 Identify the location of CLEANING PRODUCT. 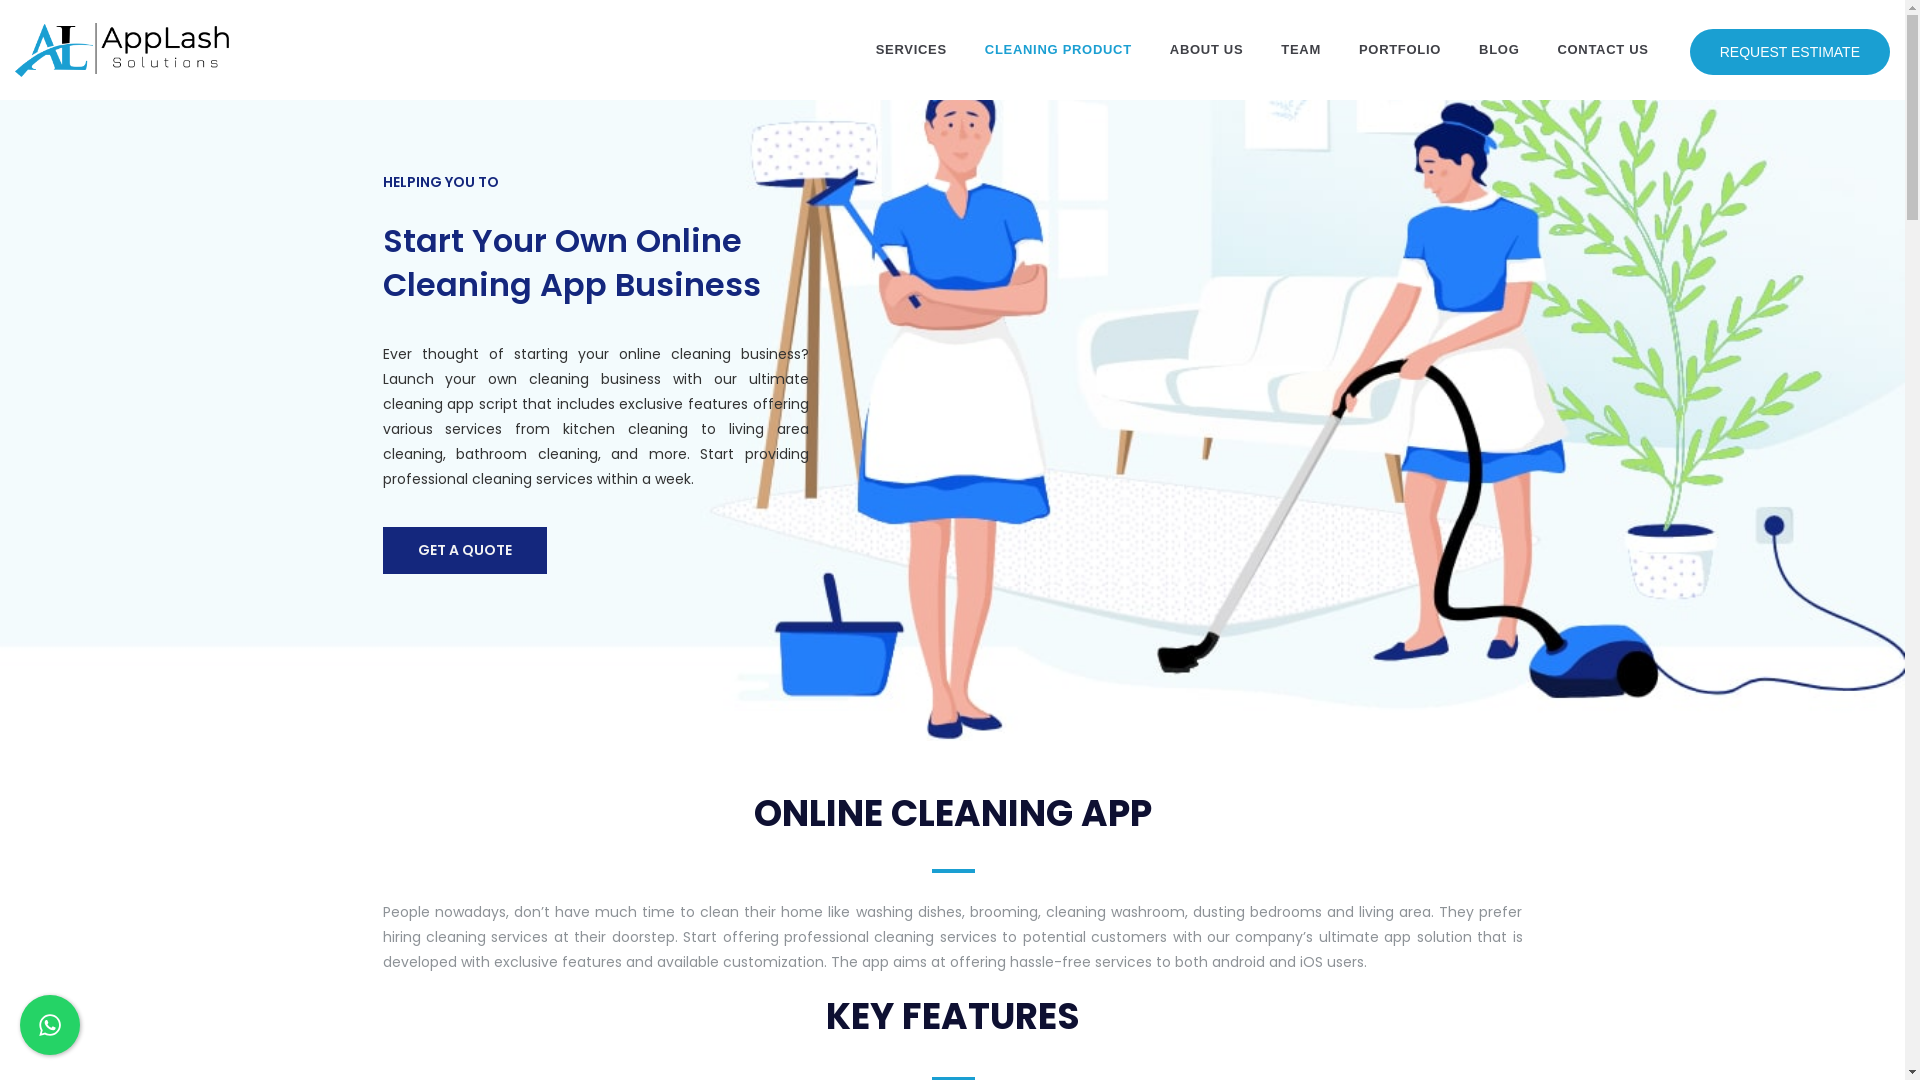
(1058, 50).